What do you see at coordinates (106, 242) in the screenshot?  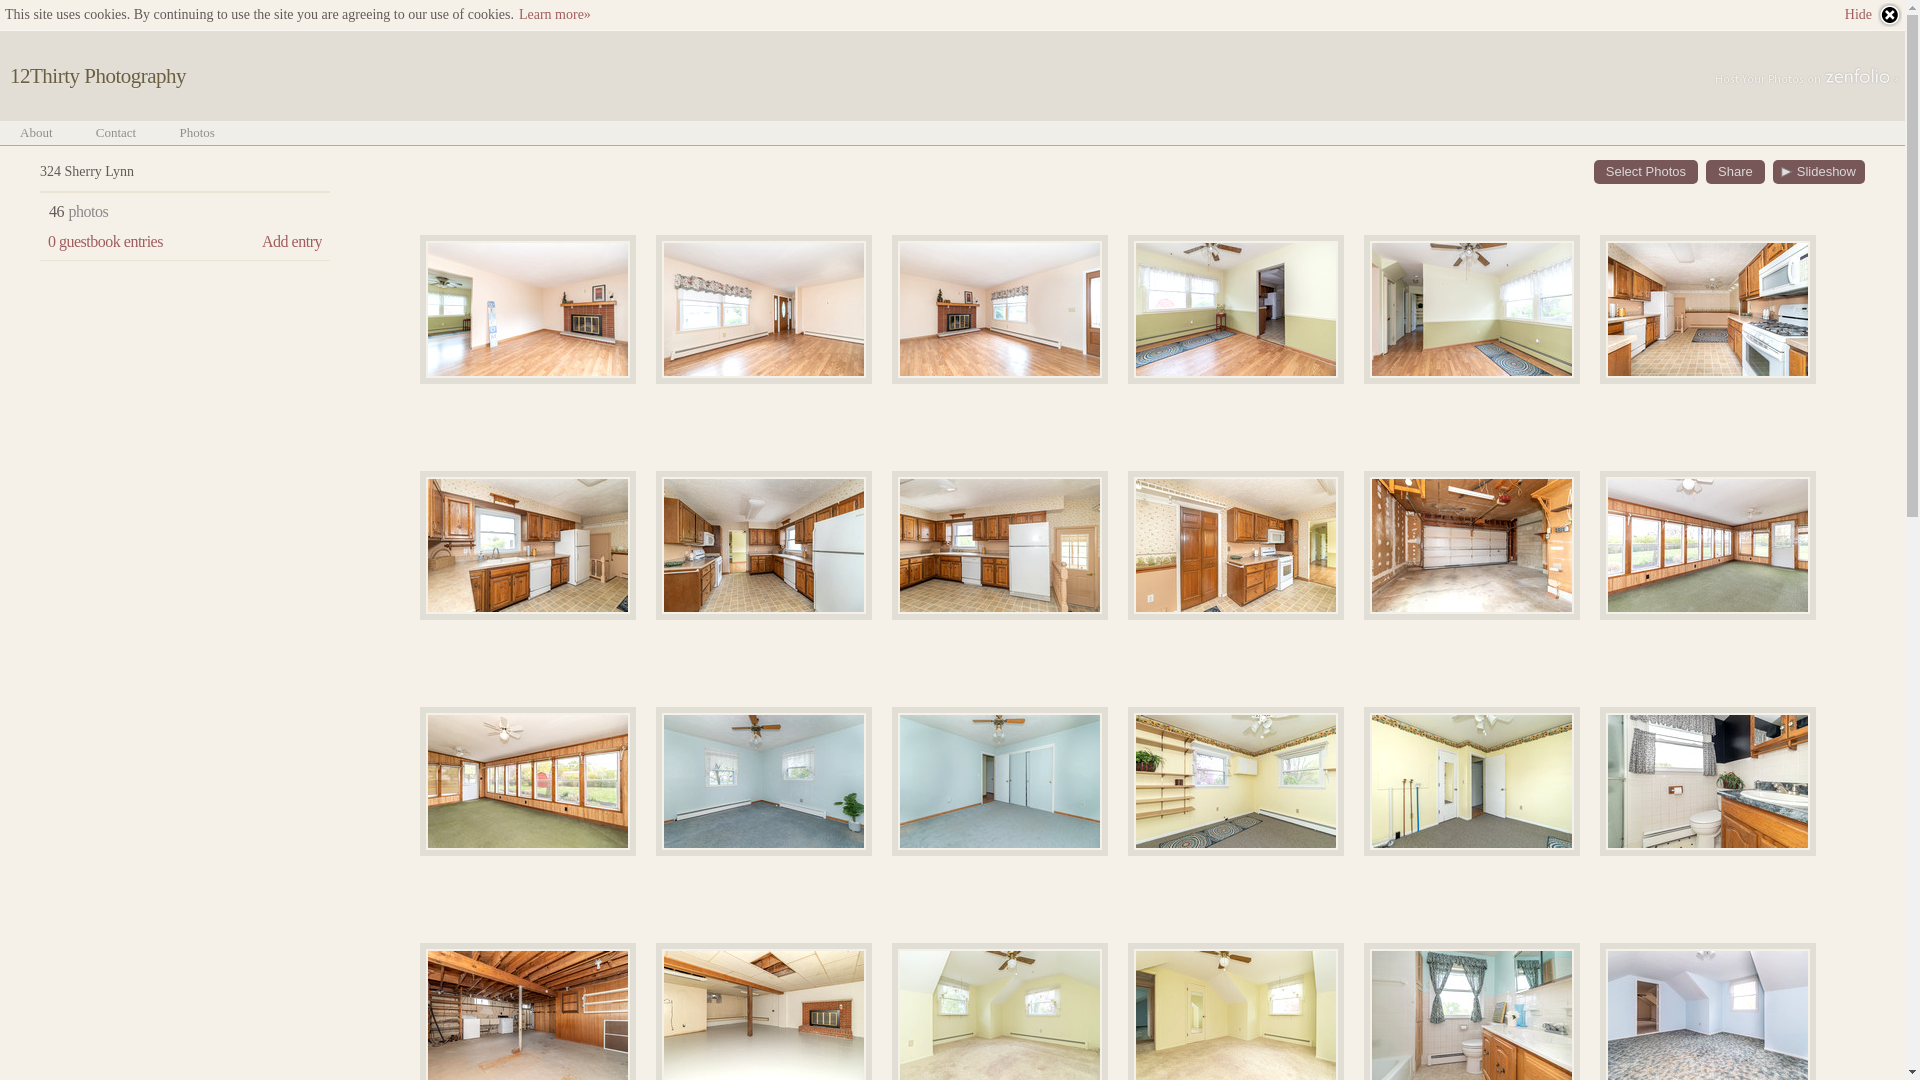 I see `0 guestbook entries` at bounding box center [106, 242].